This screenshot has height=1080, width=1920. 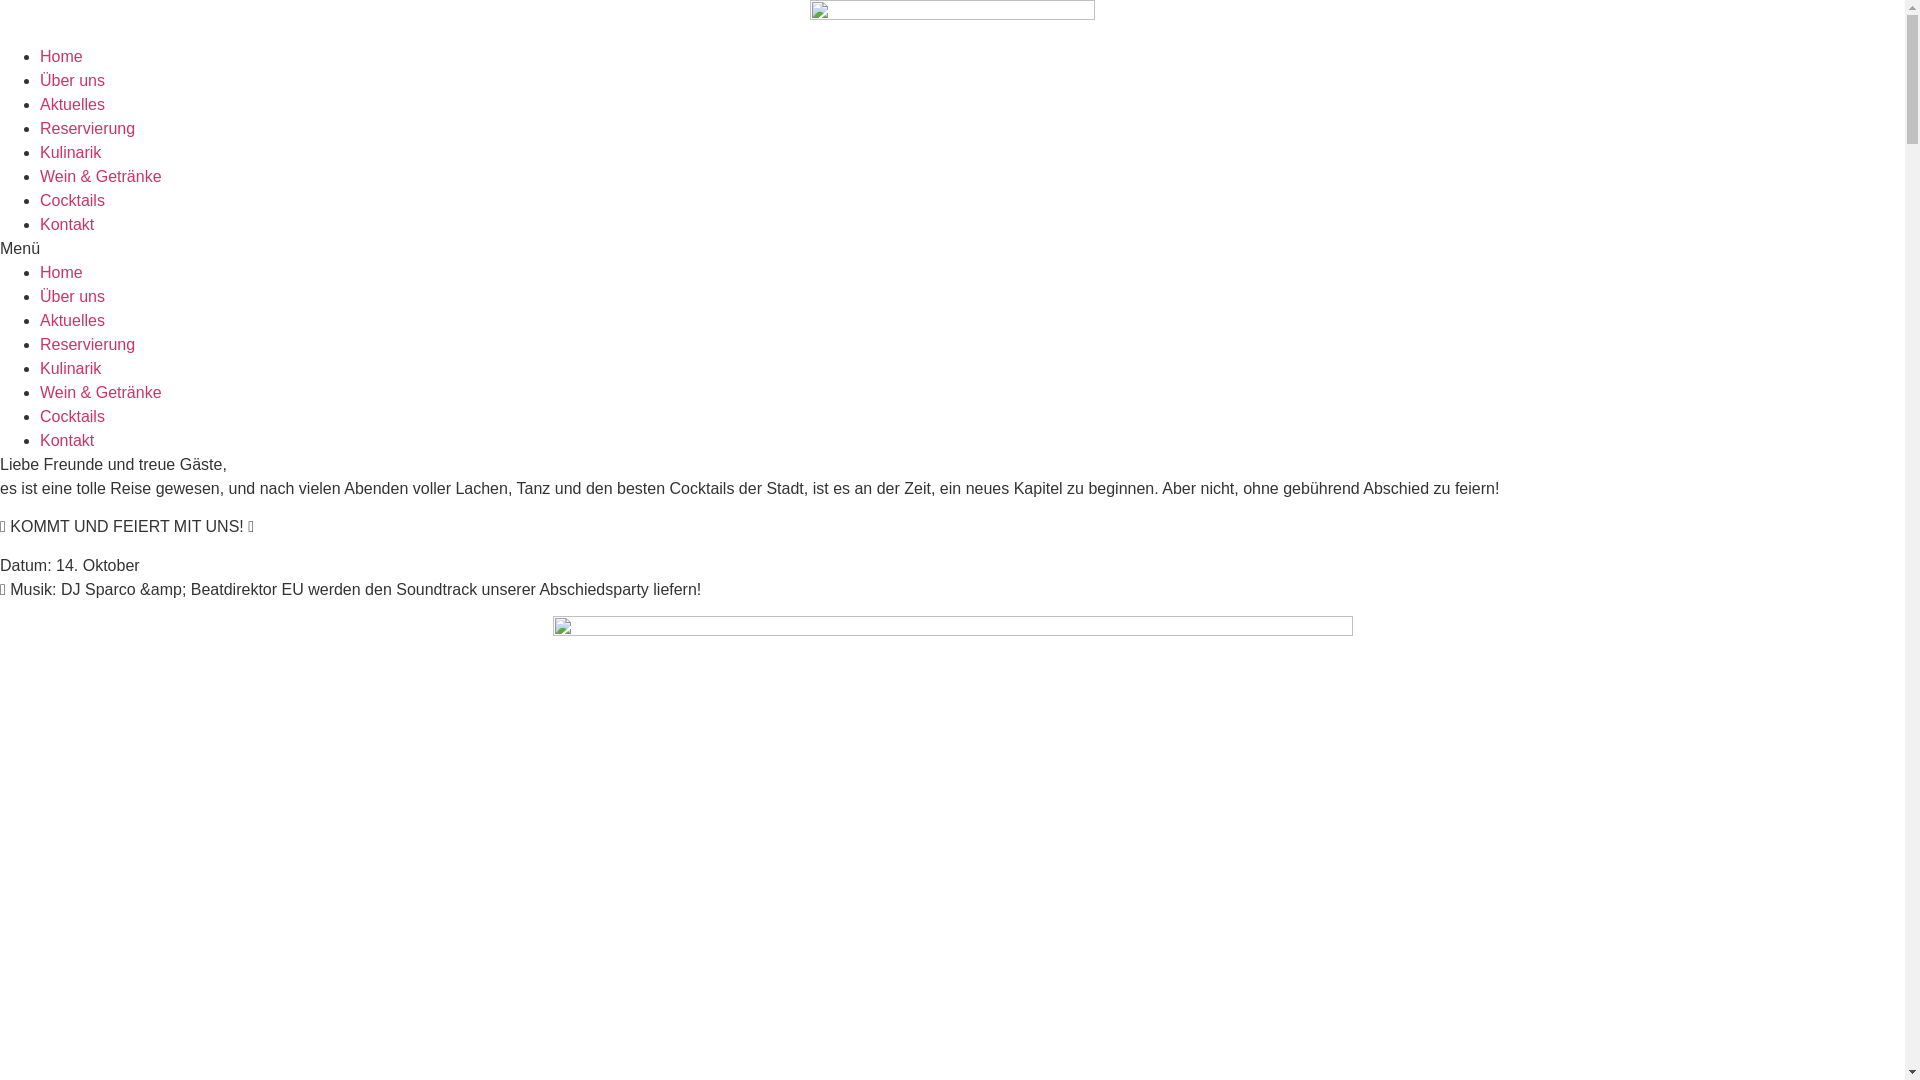 I want to click on Cocktails, so click(x=72, y=200).